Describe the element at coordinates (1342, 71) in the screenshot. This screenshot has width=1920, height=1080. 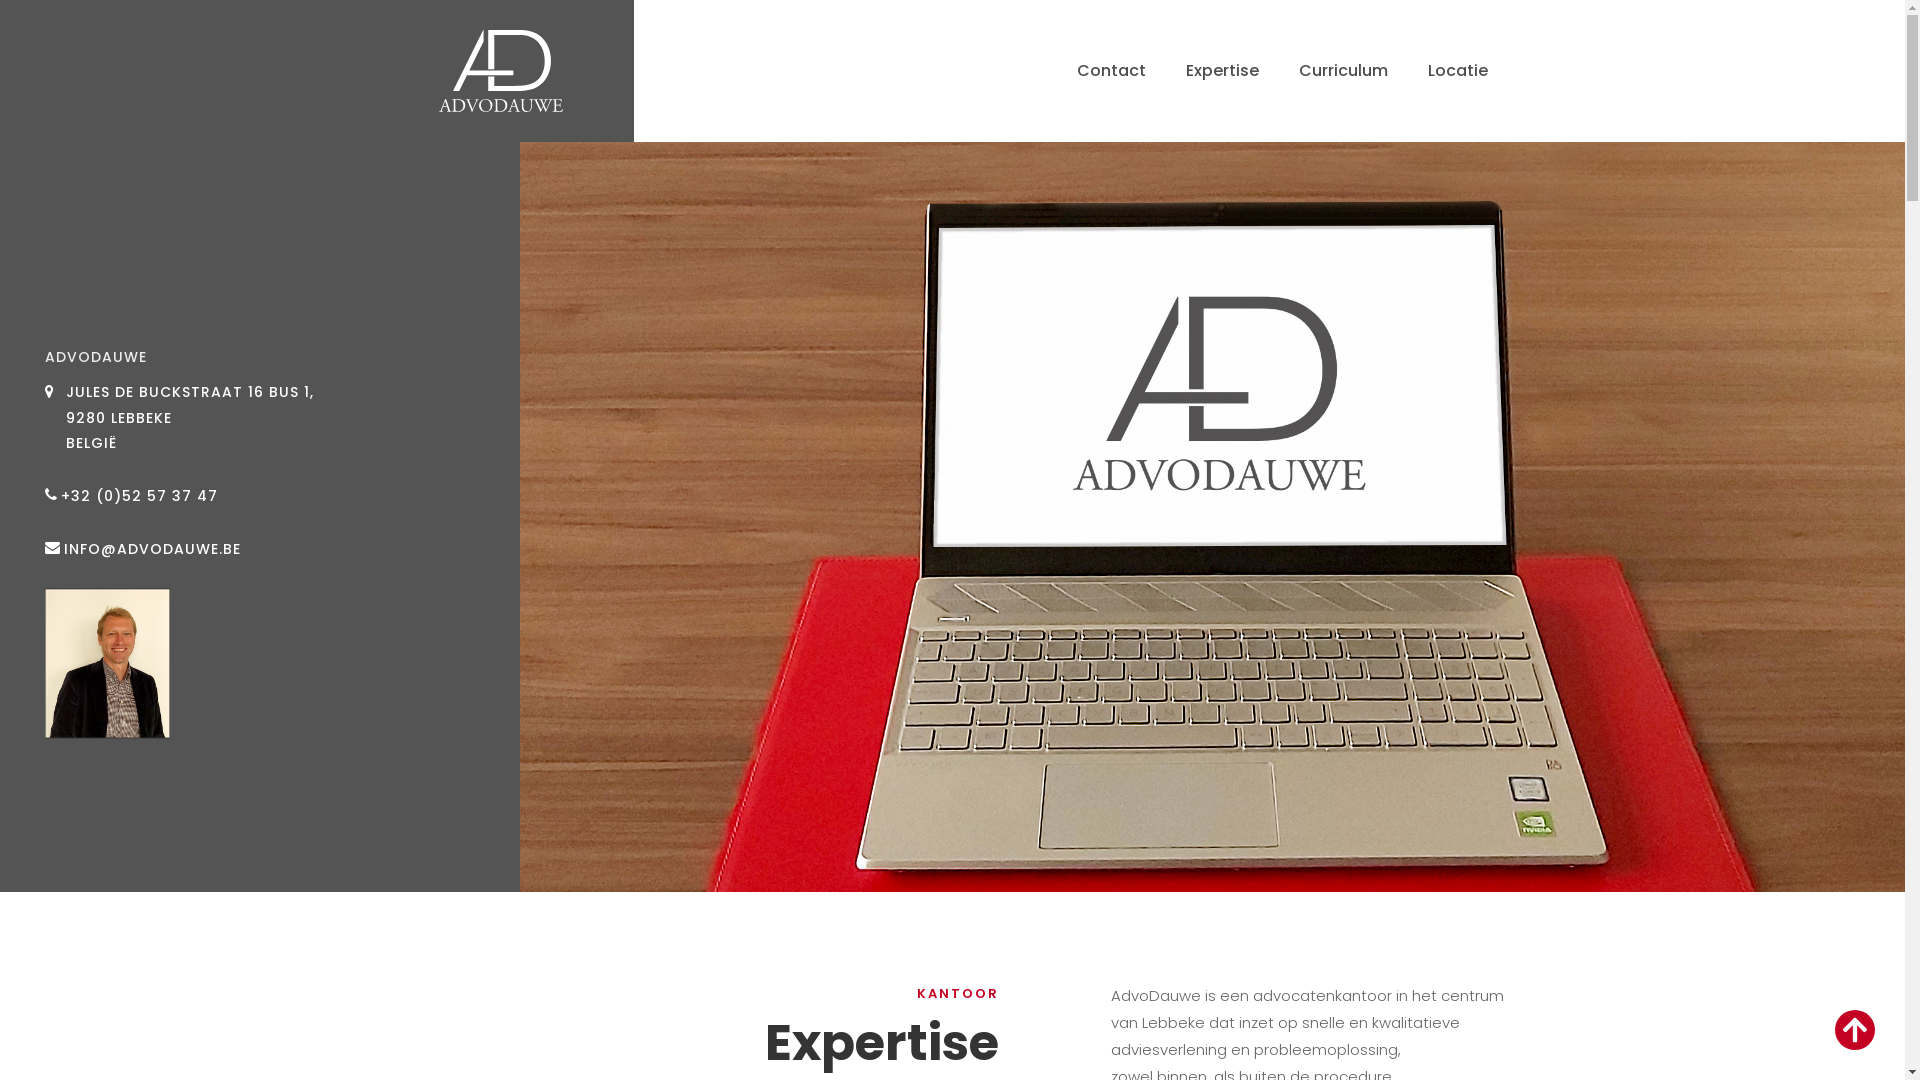
I see `Curriculum` at that location.